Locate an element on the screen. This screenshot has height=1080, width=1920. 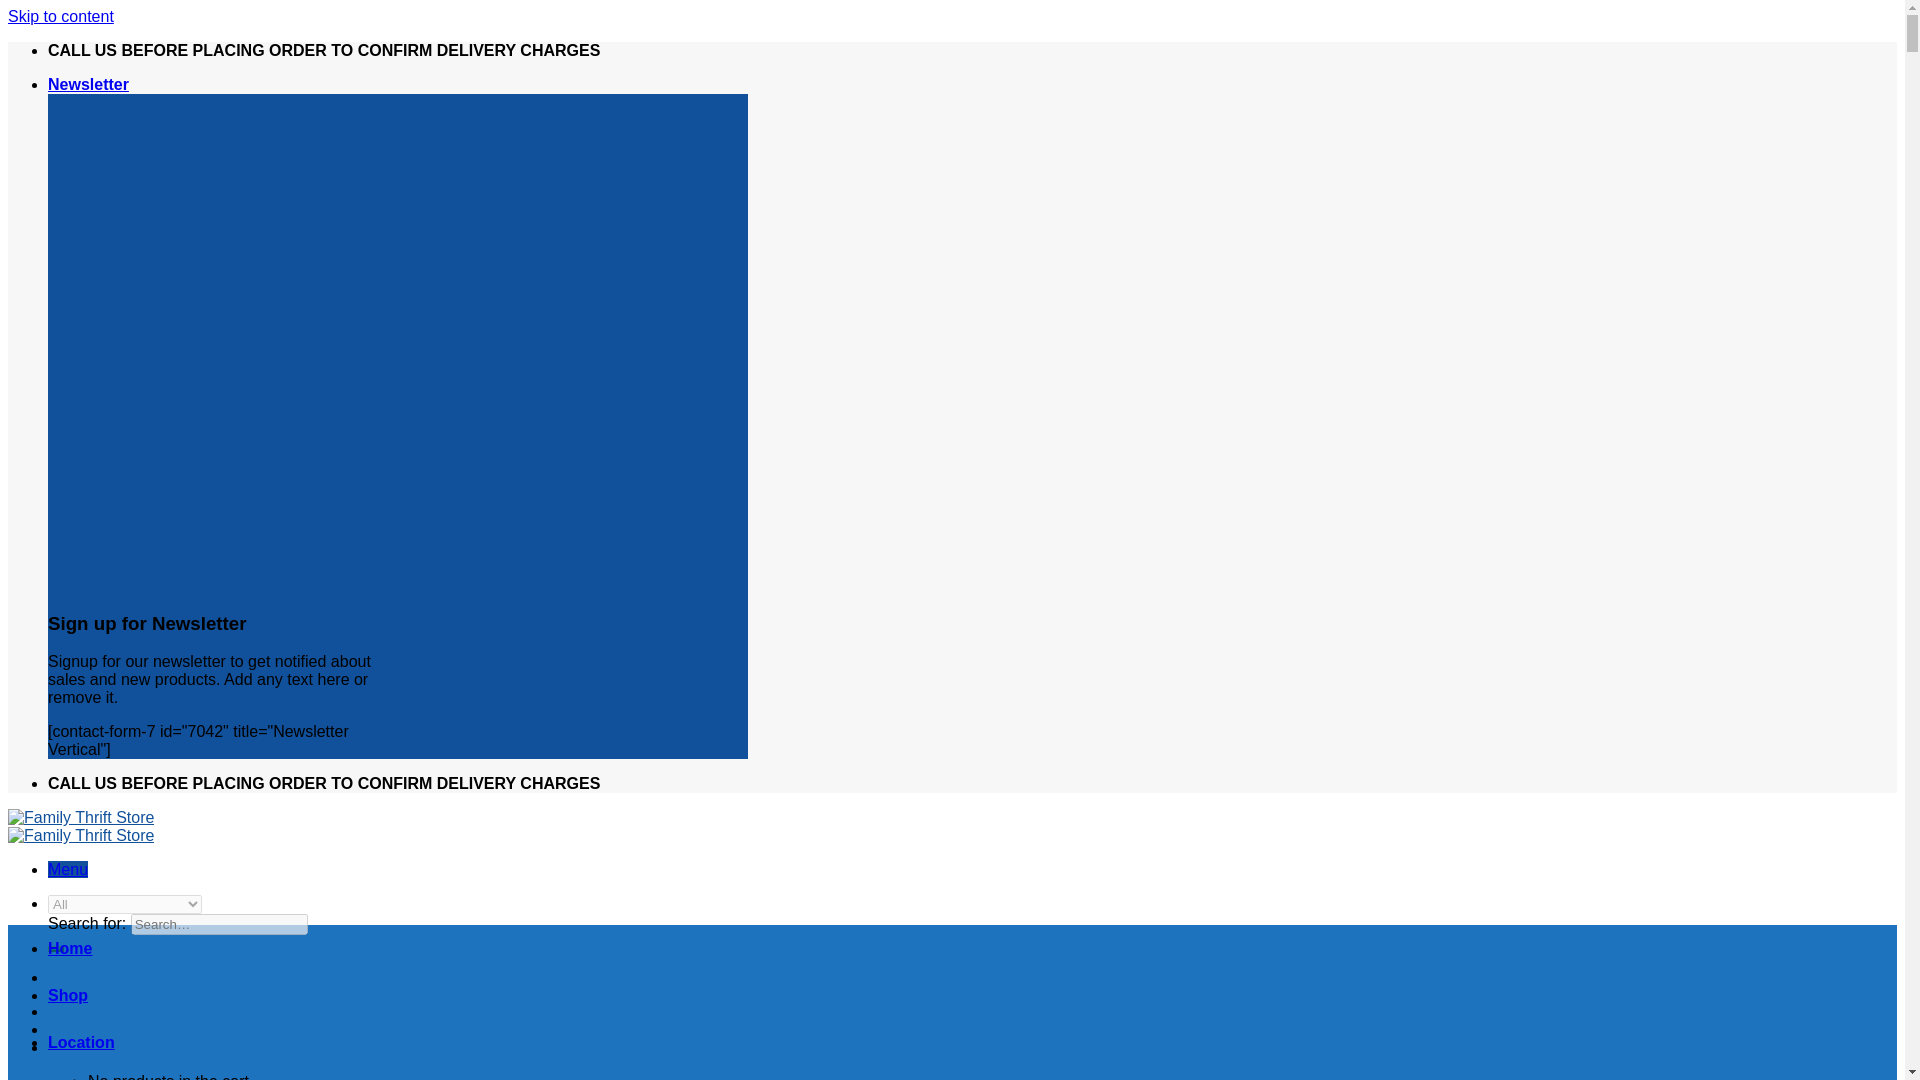
Sign up for Newsletter is located at coordinates (88, 84).